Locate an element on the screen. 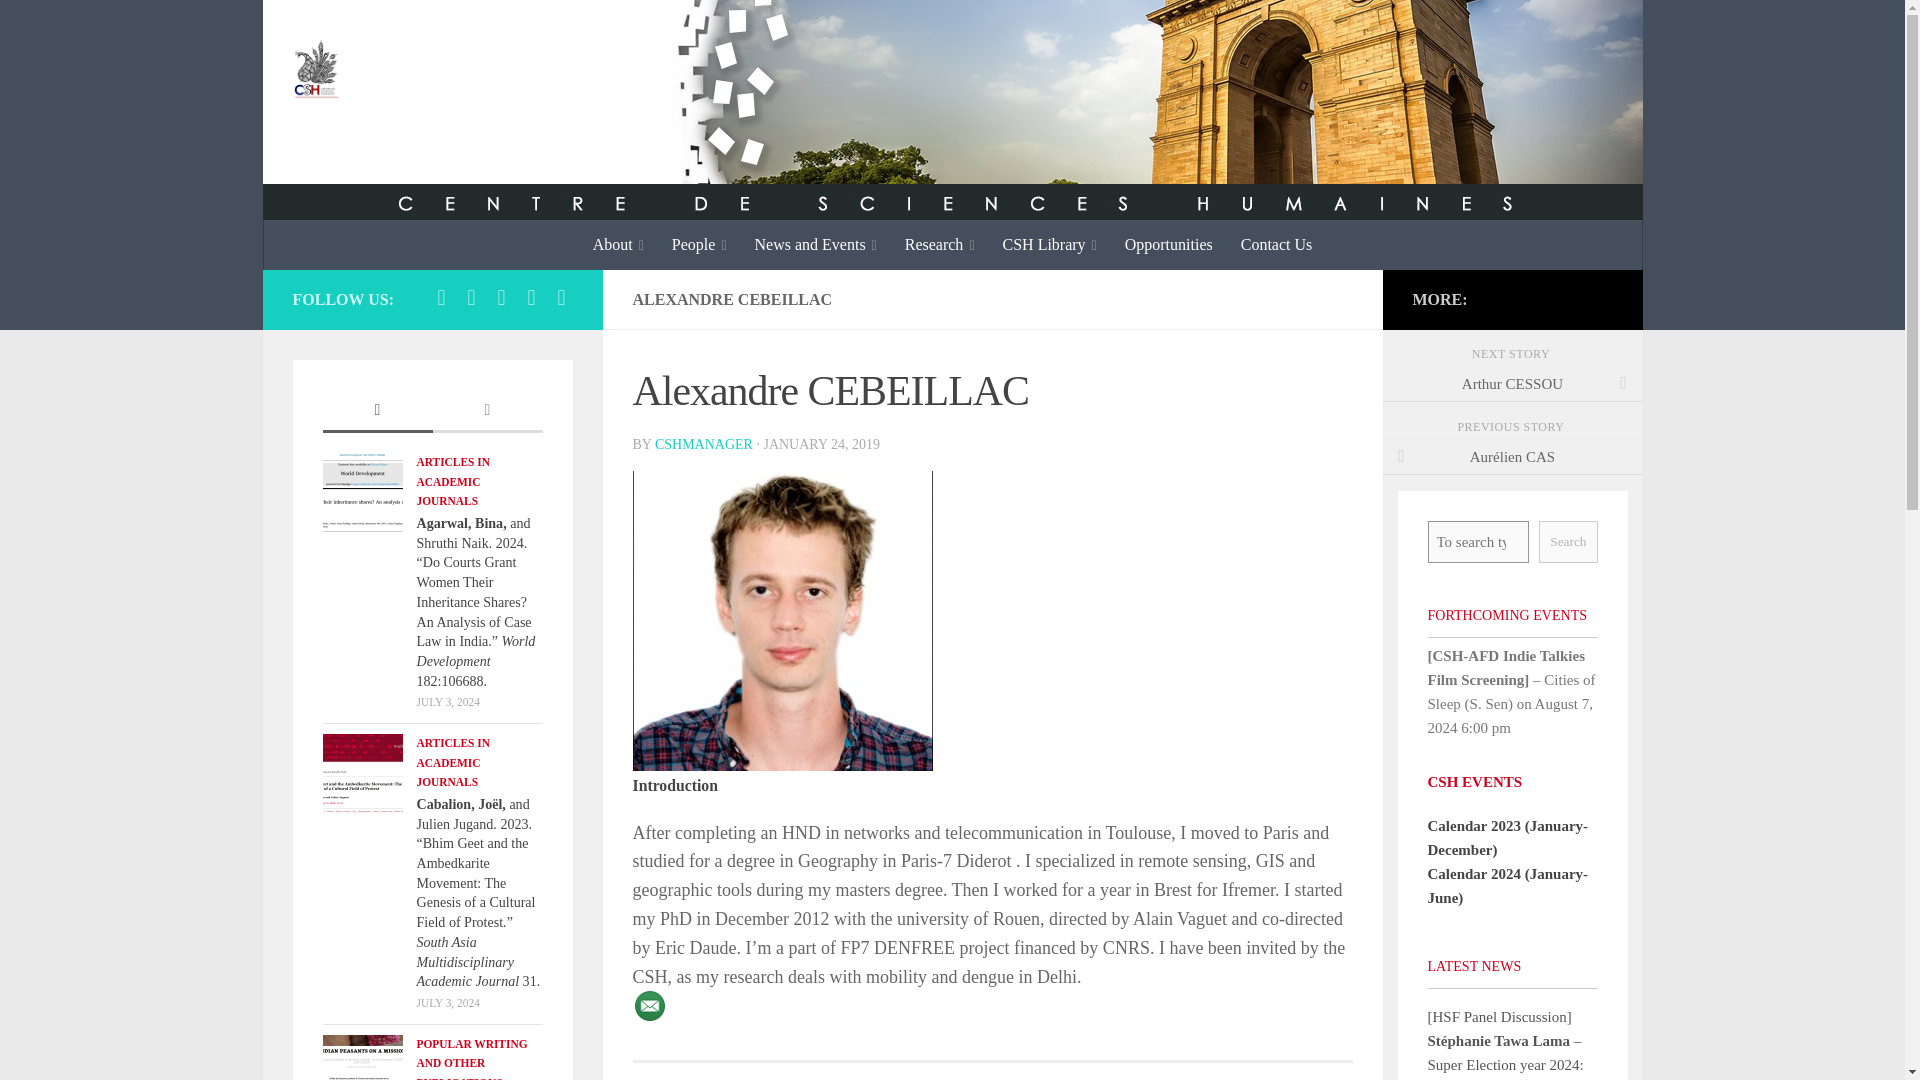  Skip to content is located at coordinates (78, 27).